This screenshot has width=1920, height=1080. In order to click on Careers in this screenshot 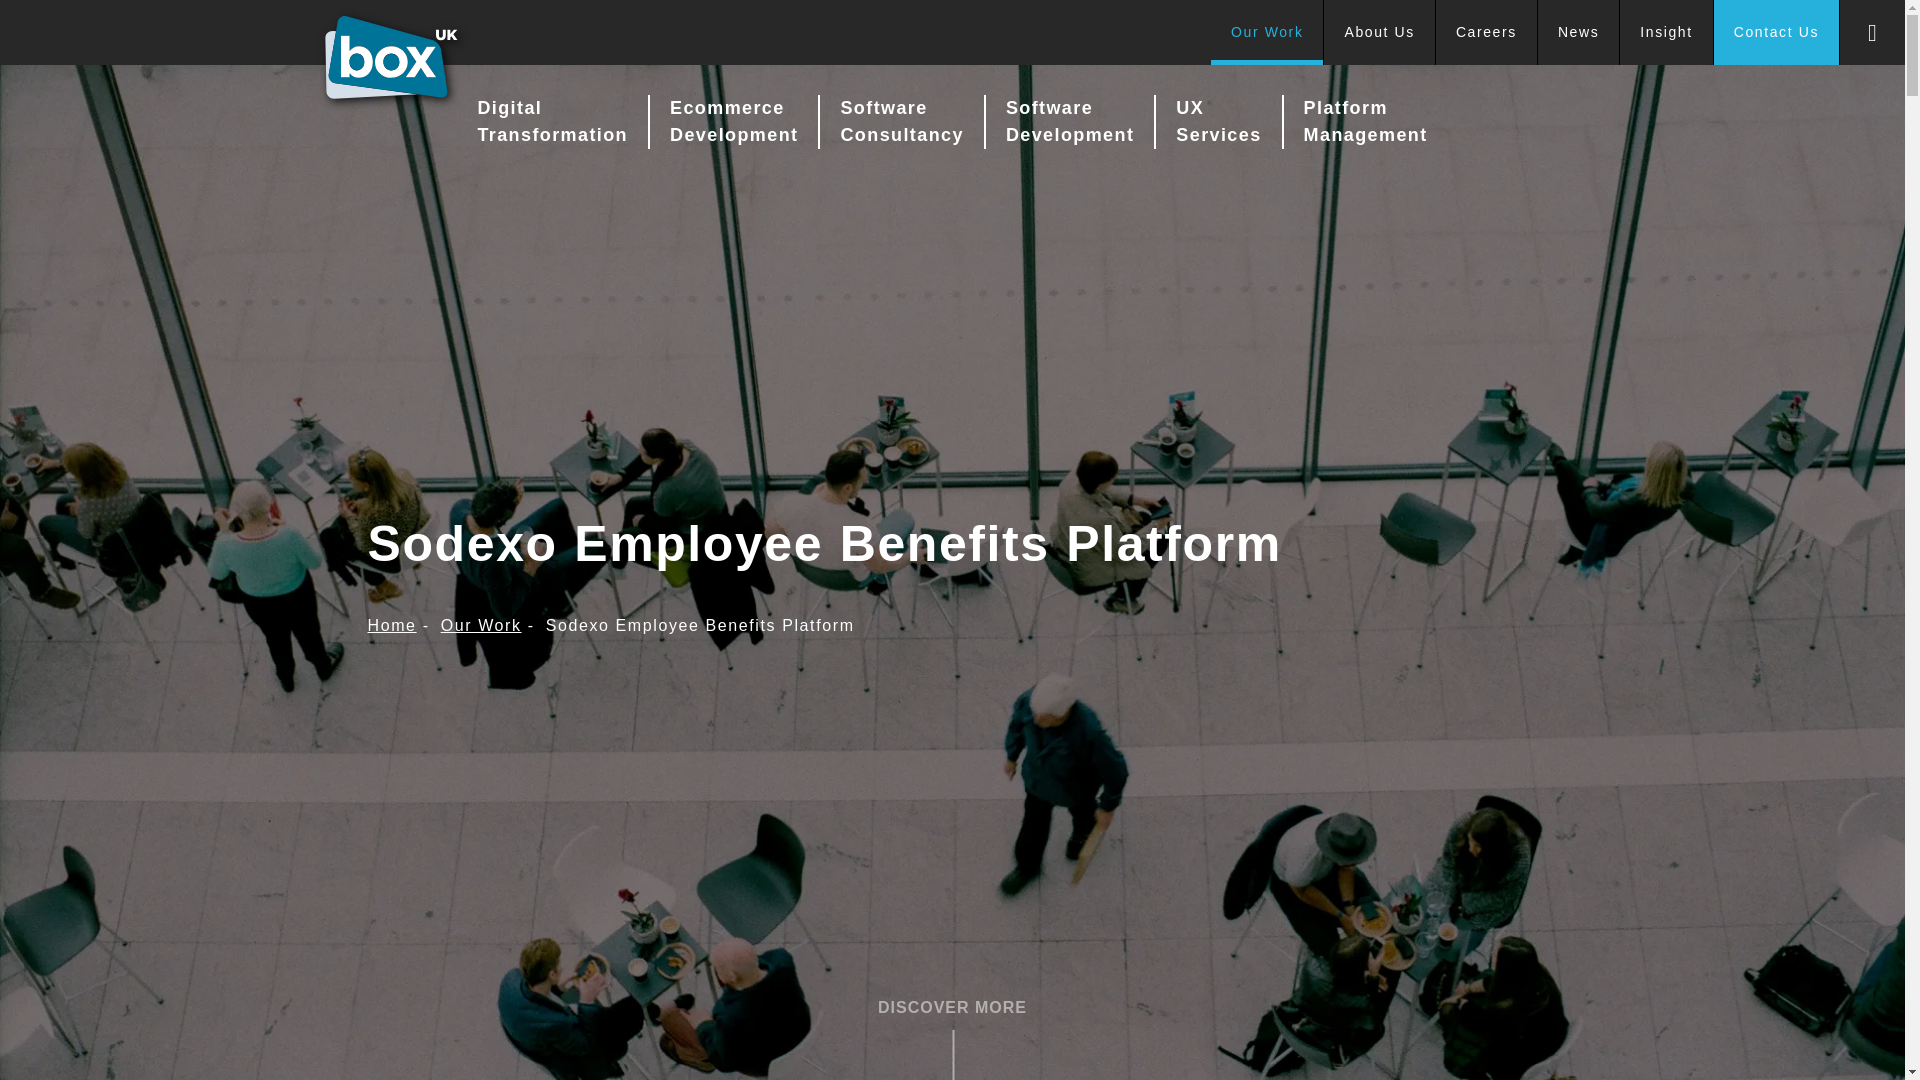, I will do `click(1486, 32)`.